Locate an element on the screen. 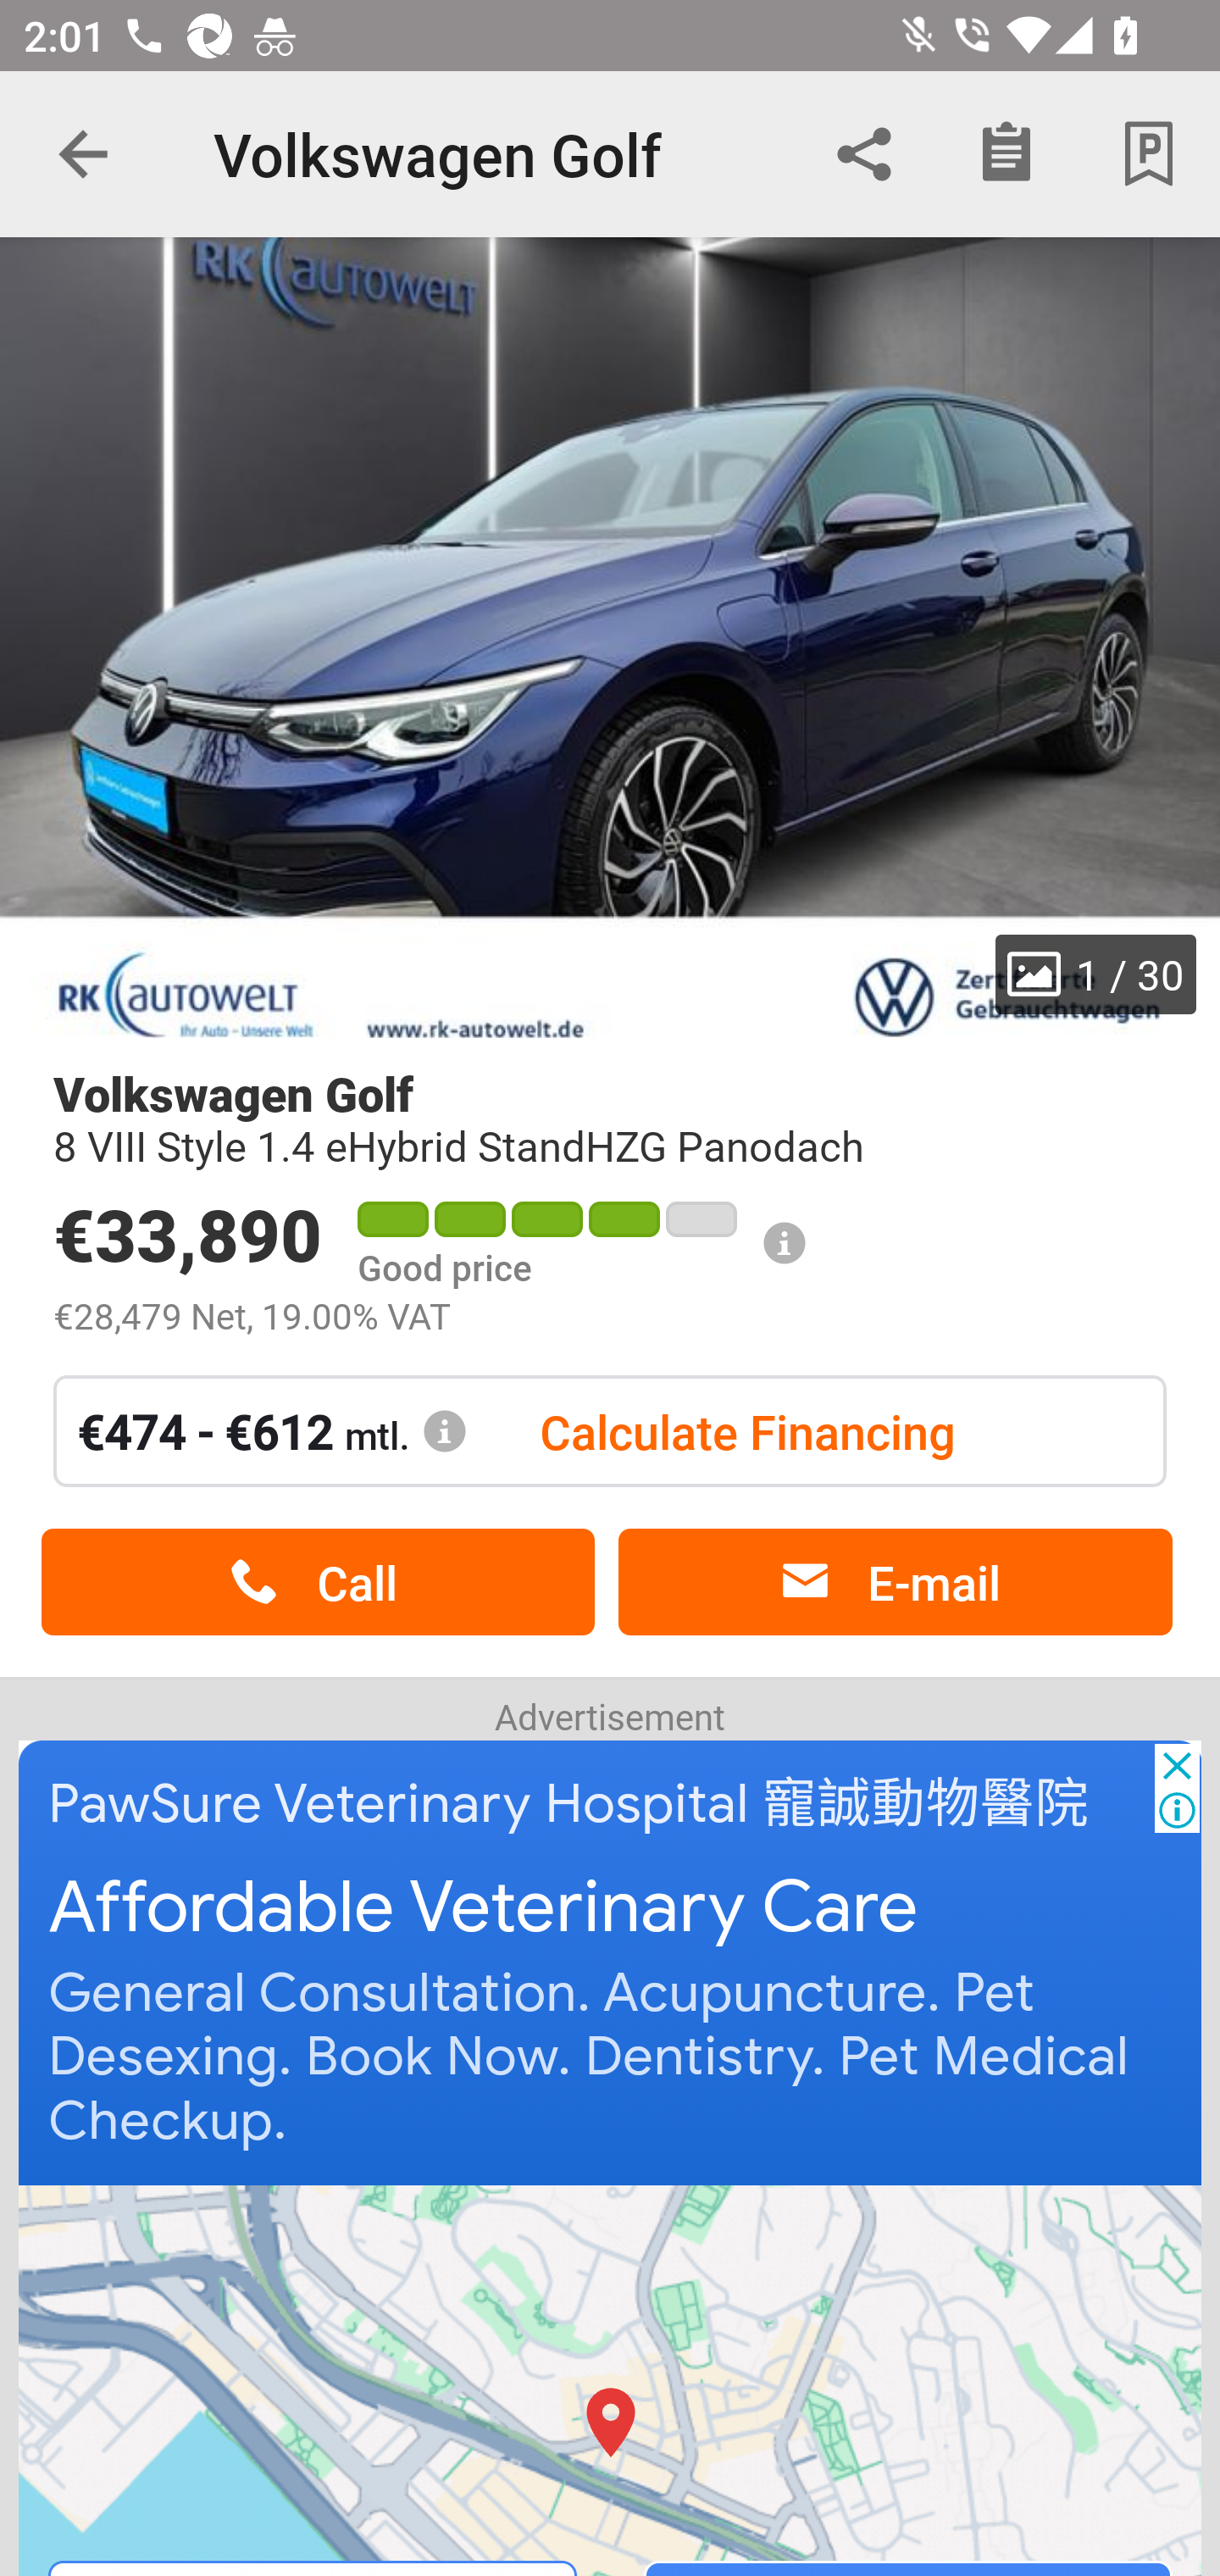 The width and height of the screenshot is (1220, 2576). Share via is located at coordinates (864, 154).